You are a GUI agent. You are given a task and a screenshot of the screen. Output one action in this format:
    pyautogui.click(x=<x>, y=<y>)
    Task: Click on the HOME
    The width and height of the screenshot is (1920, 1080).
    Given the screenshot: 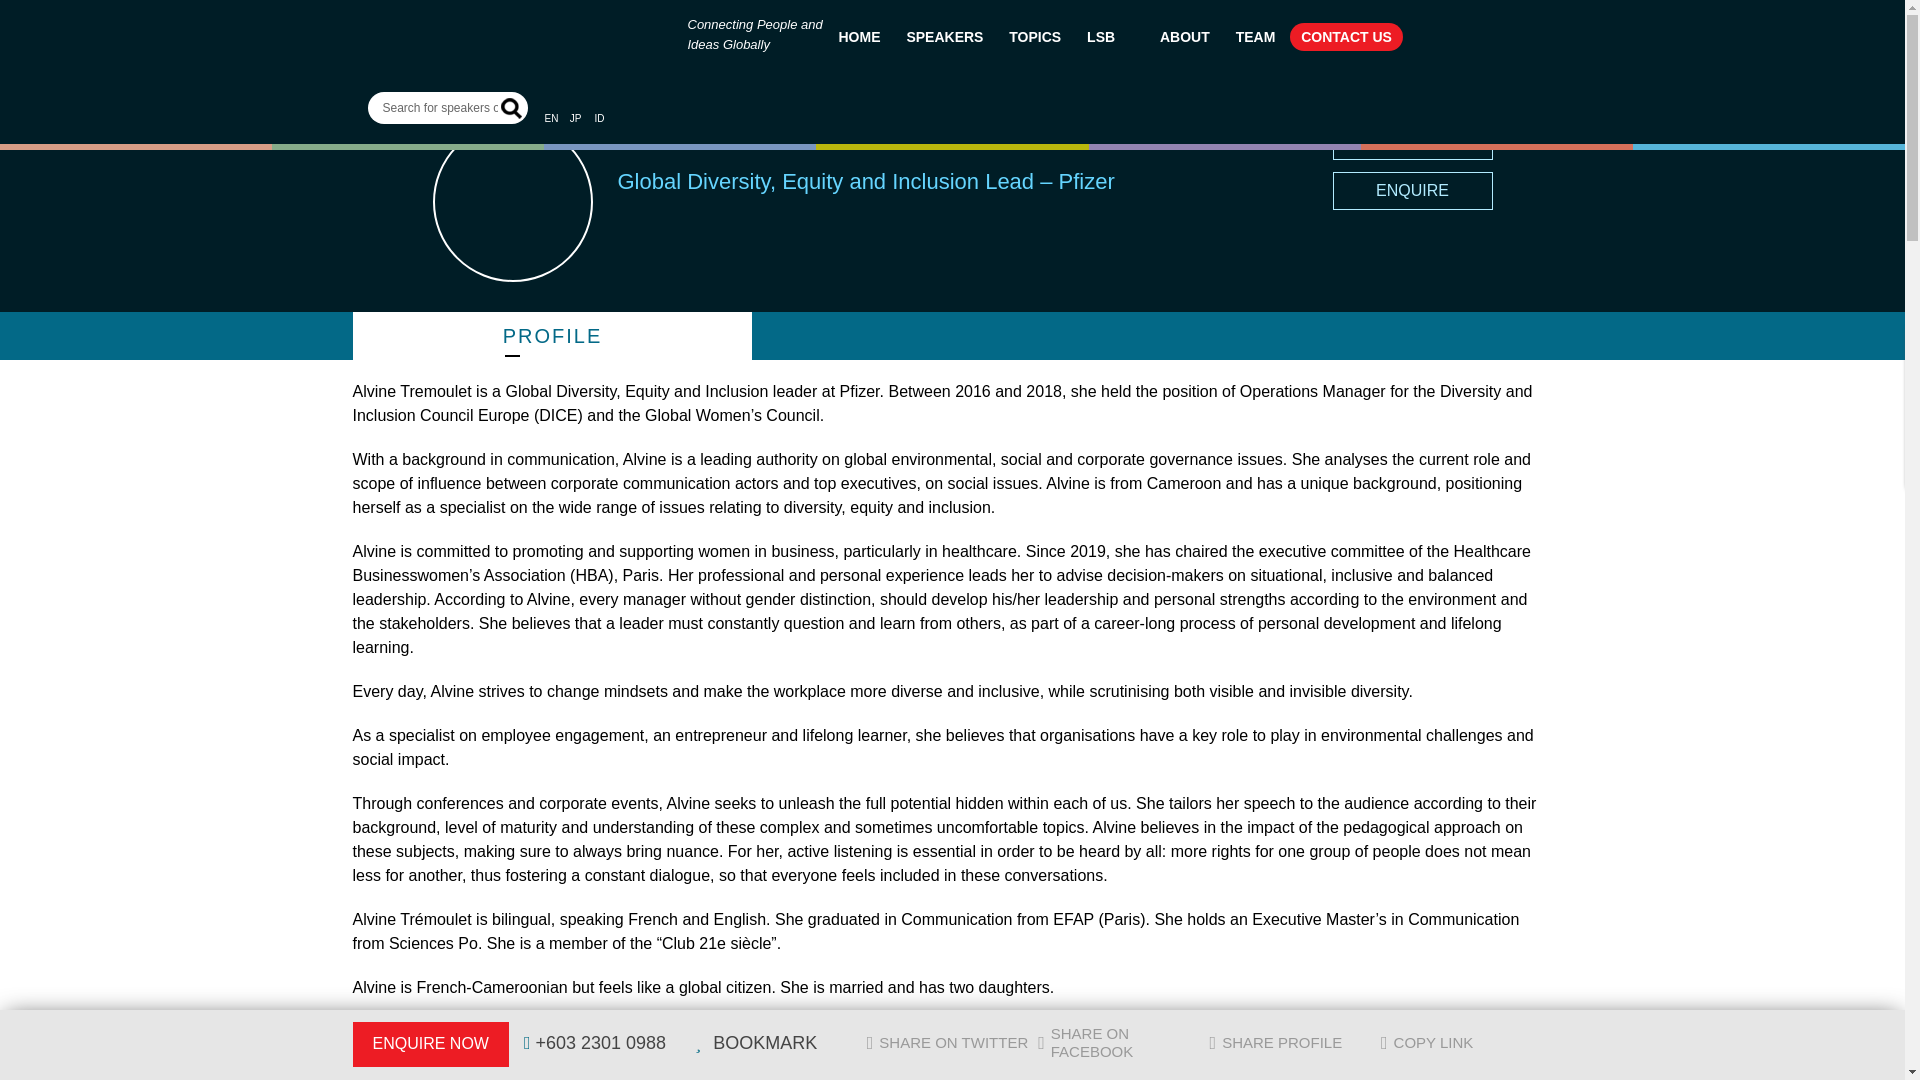 What is the action you would take?
    pyautogui.click(x=860, y=36)
    